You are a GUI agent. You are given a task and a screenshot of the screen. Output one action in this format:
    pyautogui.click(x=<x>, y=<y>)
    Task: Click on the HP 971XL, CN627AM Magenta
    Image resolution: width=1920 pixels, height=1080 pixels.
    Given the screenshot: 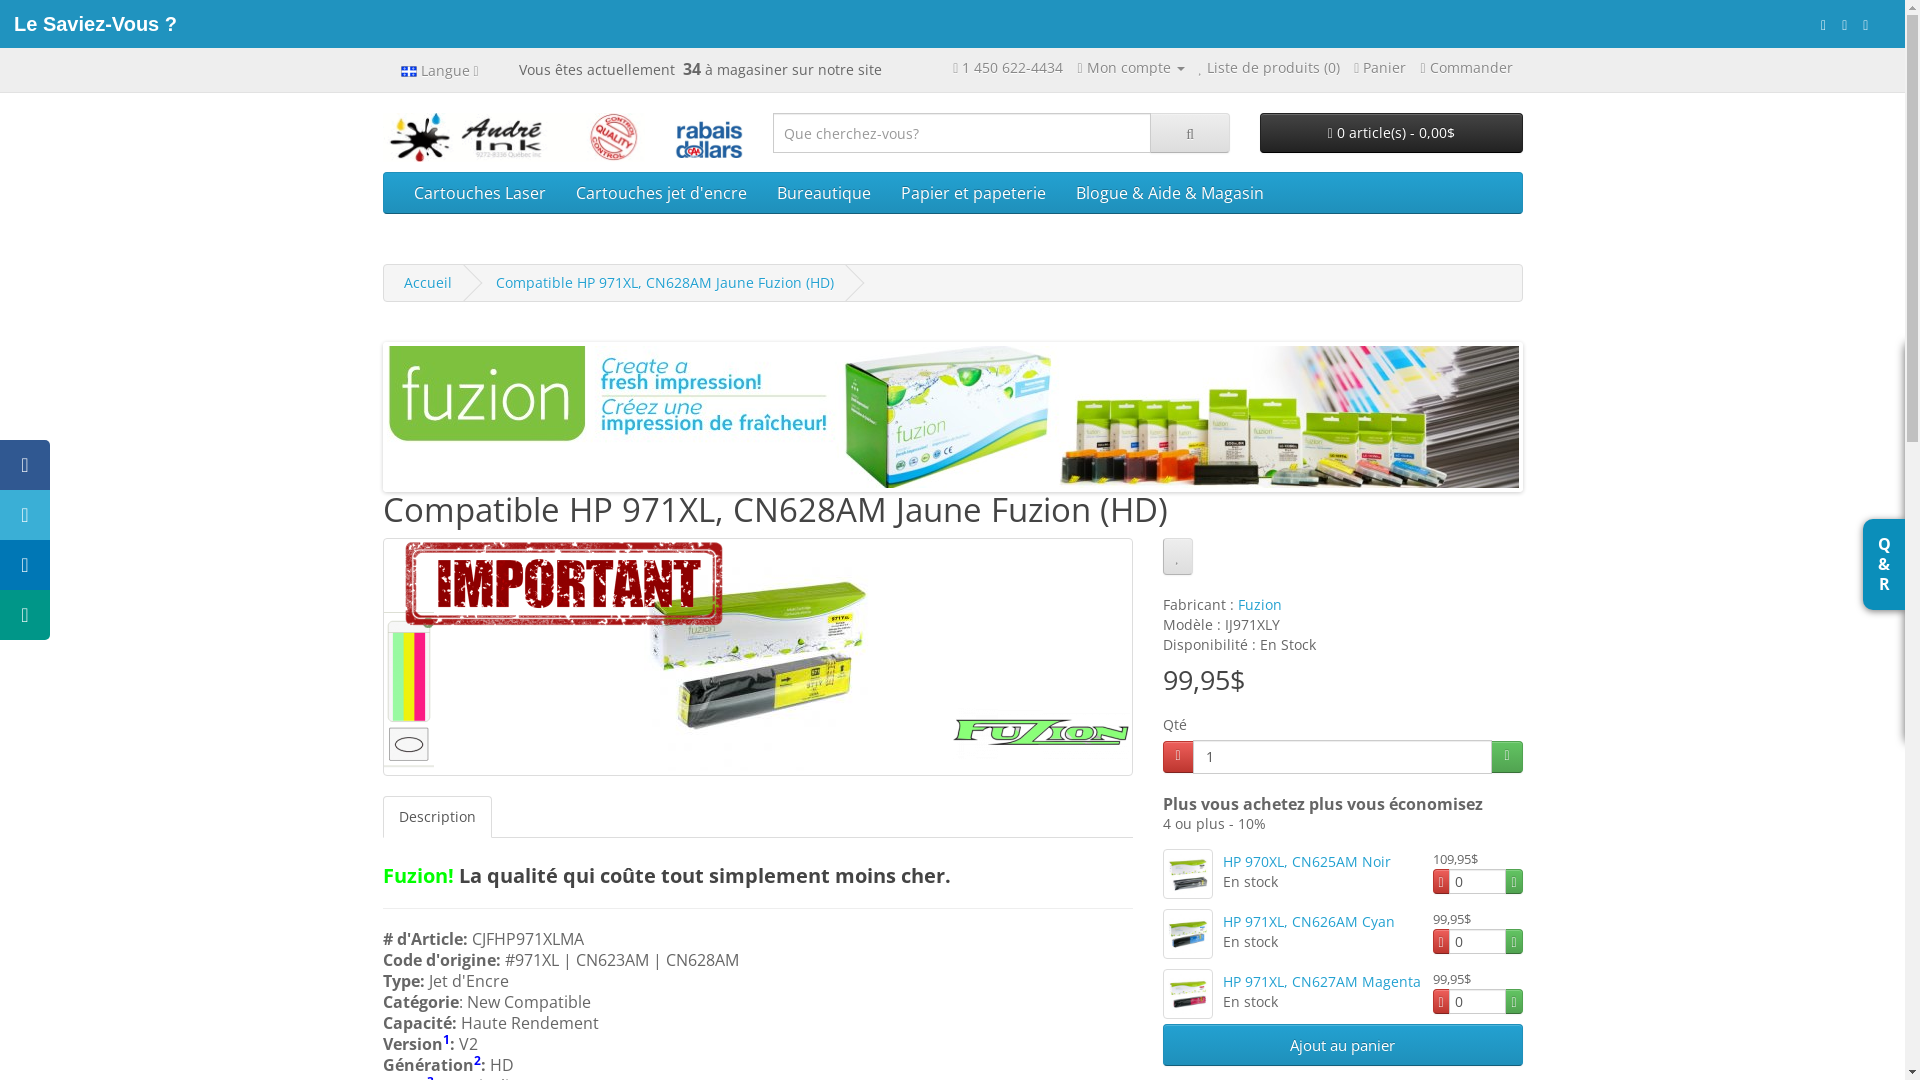 What is the action you would take?
    pyautogui.click(x=1187, y=994)
    